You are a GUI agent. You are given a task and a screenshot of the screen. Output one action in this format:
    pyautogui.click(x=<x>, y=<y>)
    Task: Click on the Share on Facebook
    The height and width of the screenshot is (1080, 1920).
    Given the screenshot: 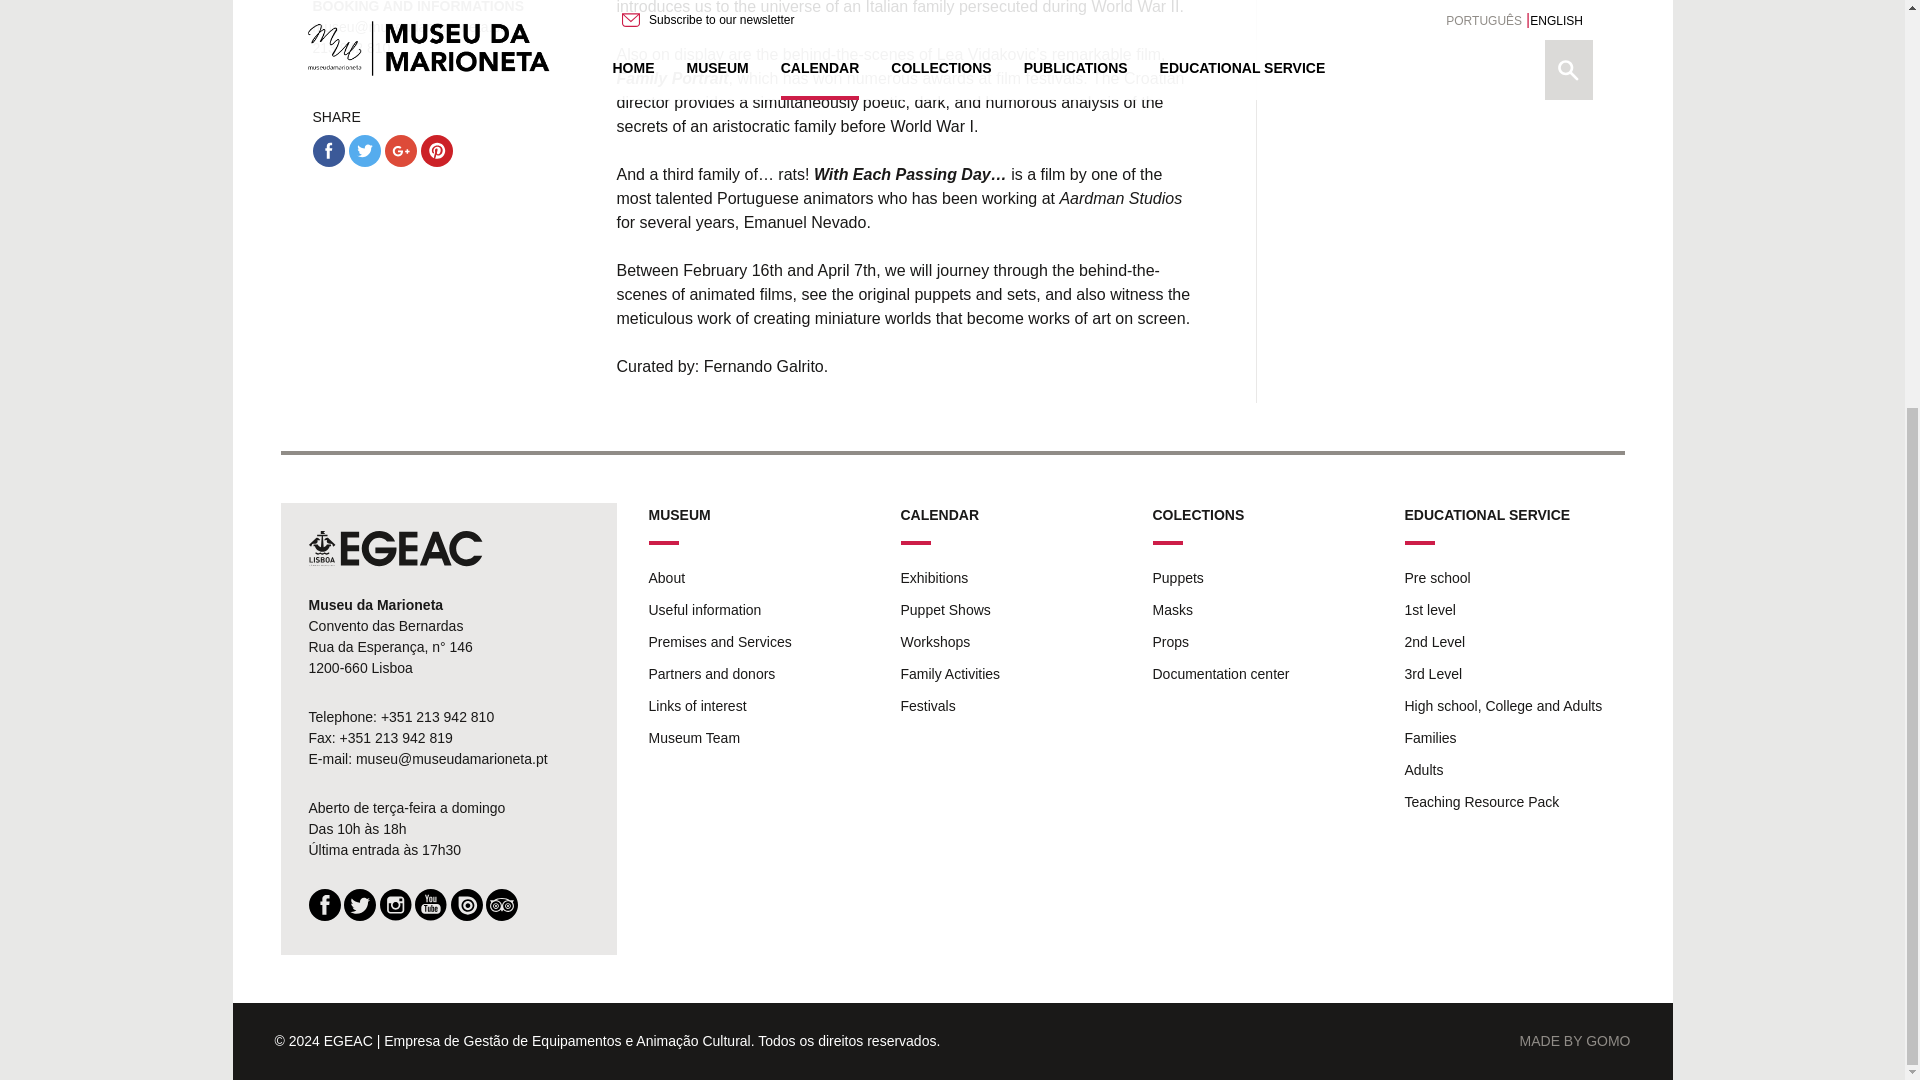 What is the action you would take?
    pyautogui.click(x=327, y=151)
    